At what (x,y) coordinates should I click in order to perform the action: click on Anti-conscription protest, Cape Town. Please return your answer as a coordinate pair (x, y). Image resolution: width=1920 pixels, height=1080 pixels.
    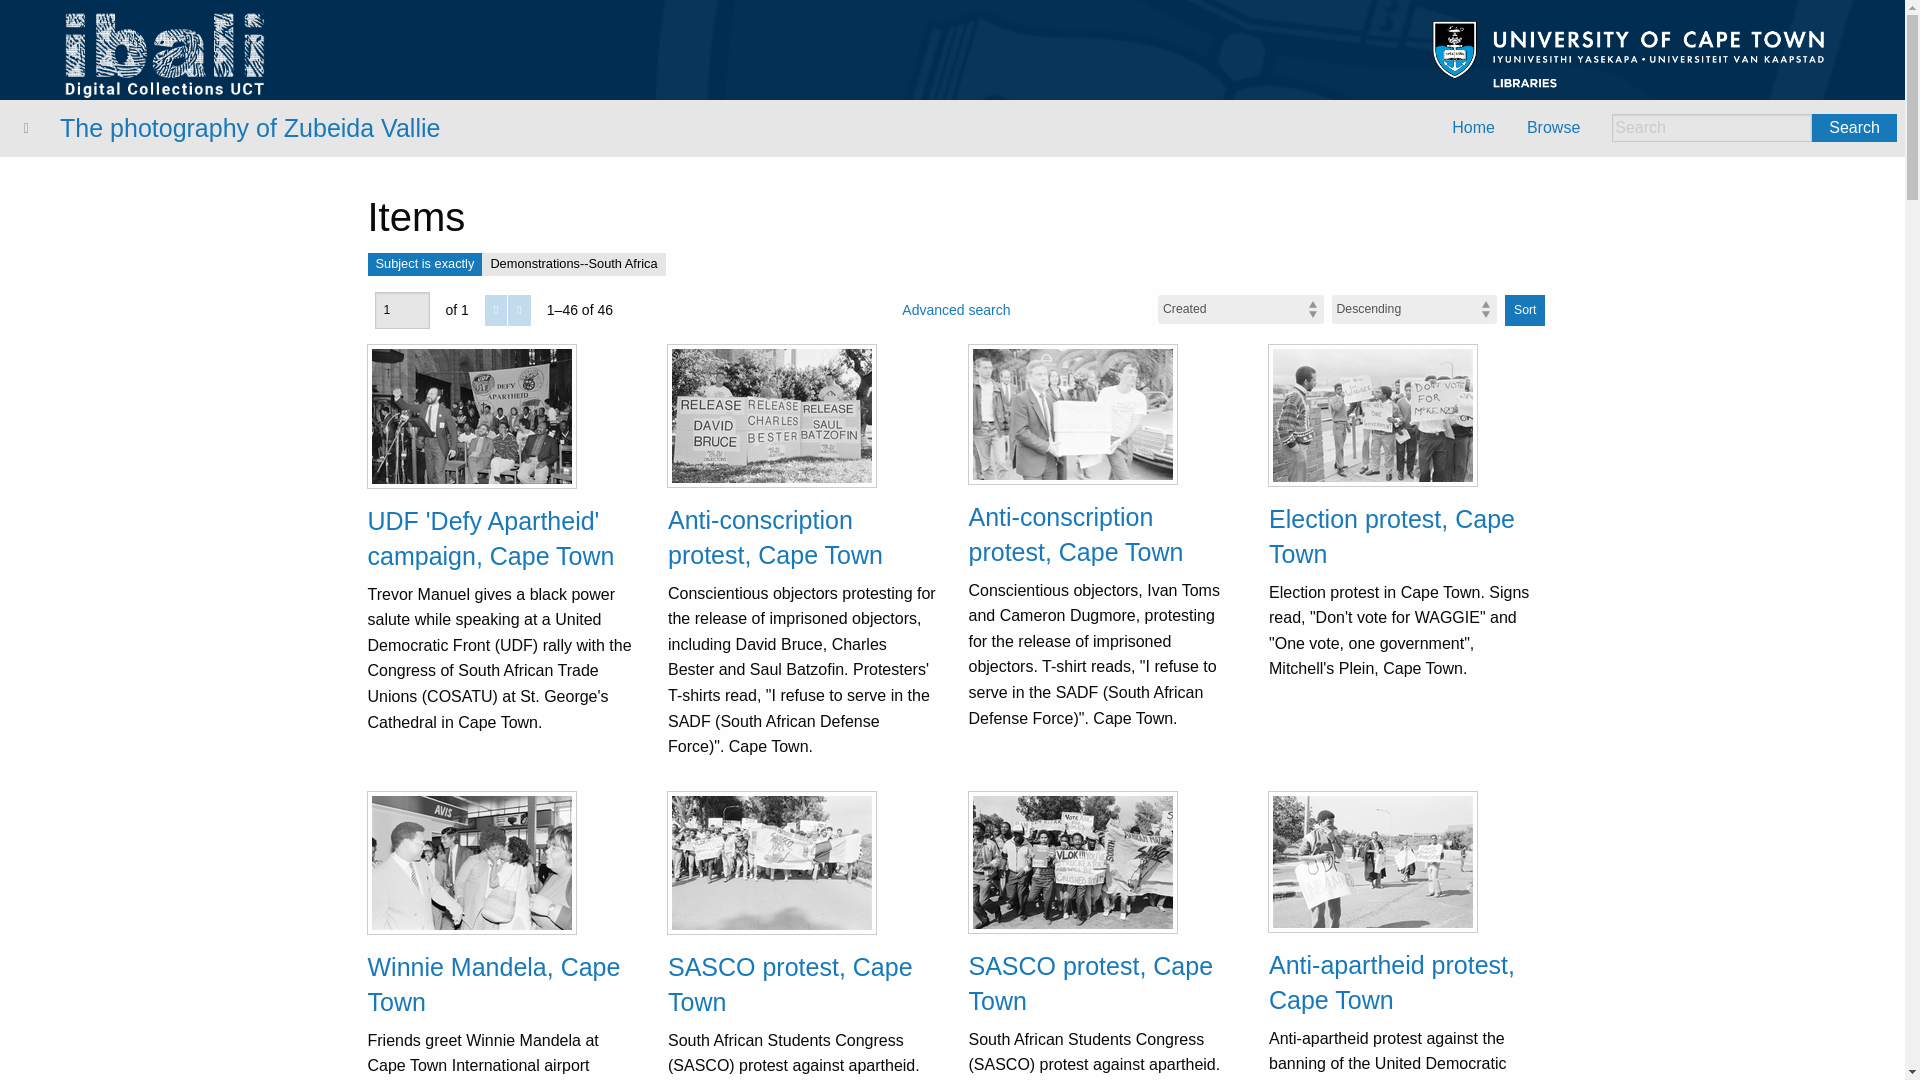
    Looking at the image, I should click on (776, 538).